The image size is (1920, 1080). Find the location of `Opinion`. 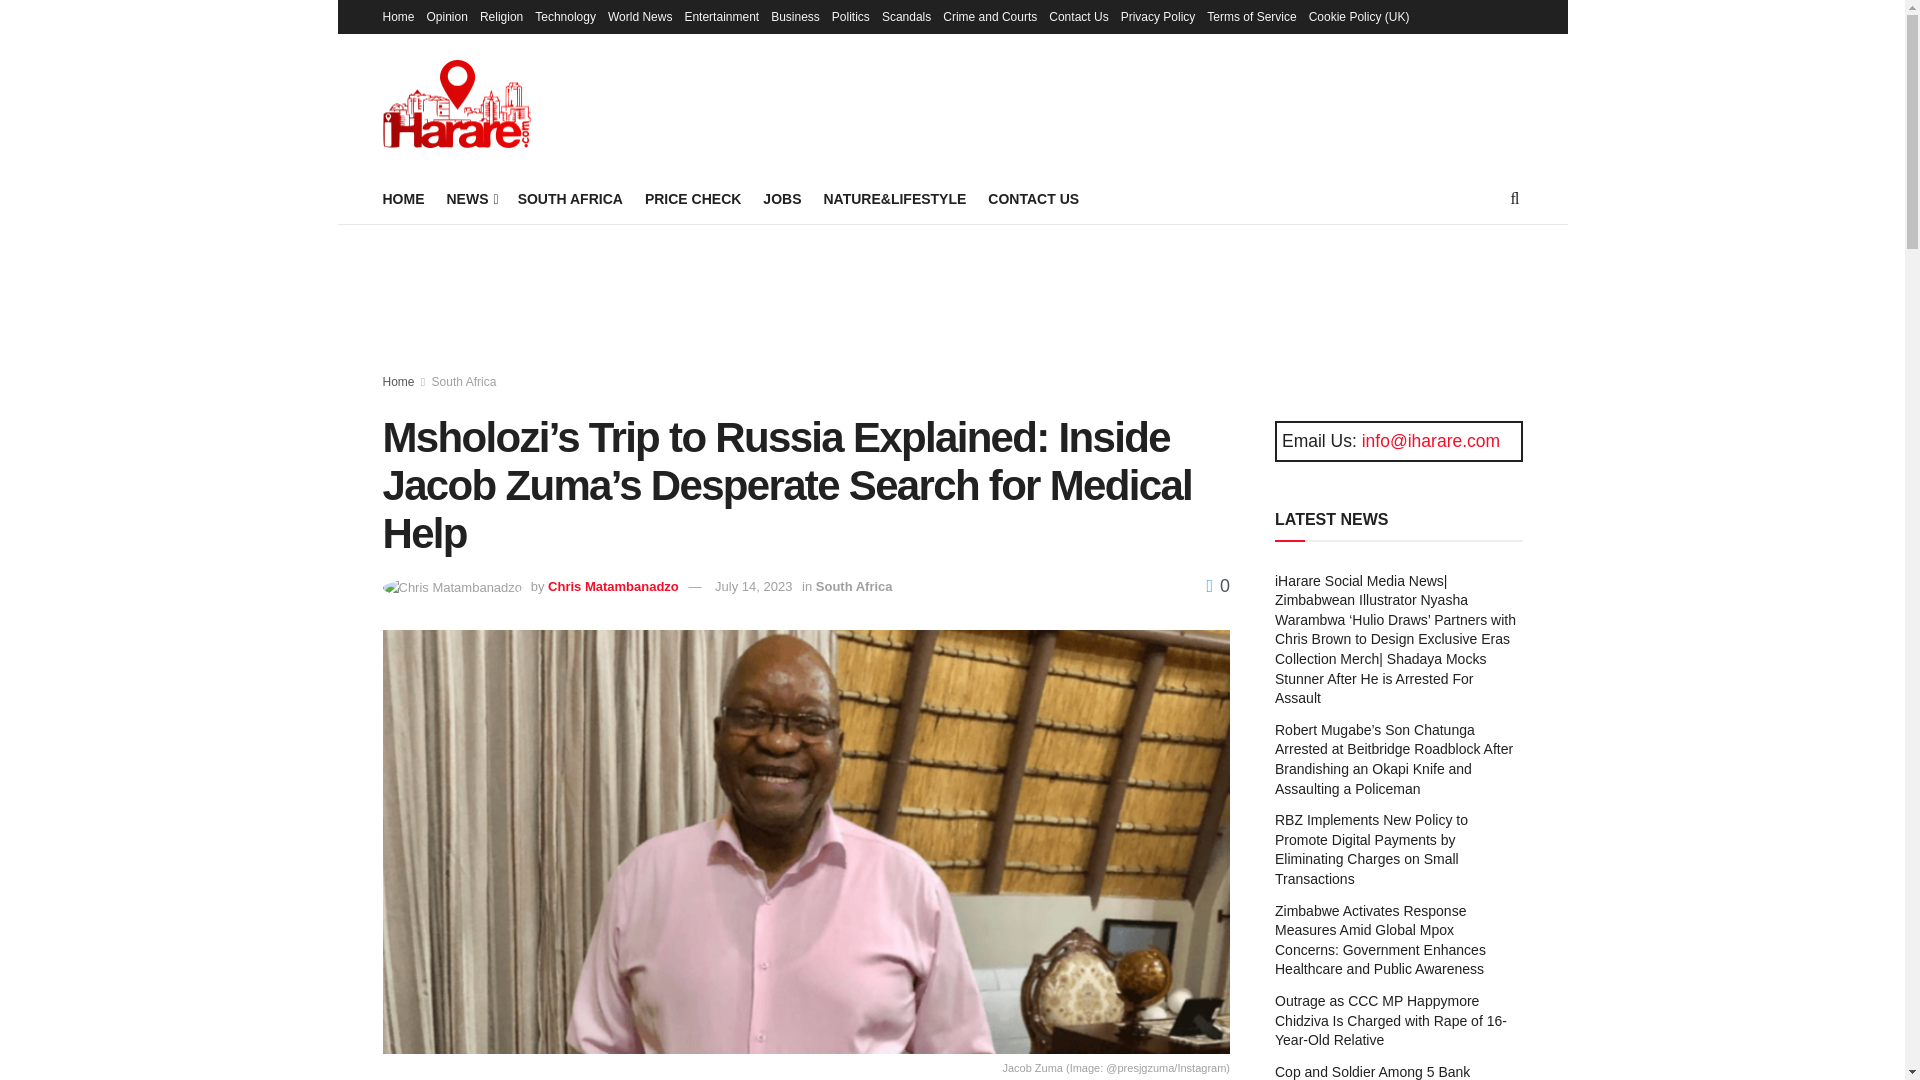

Opinion is located at coordinates (447, 16).